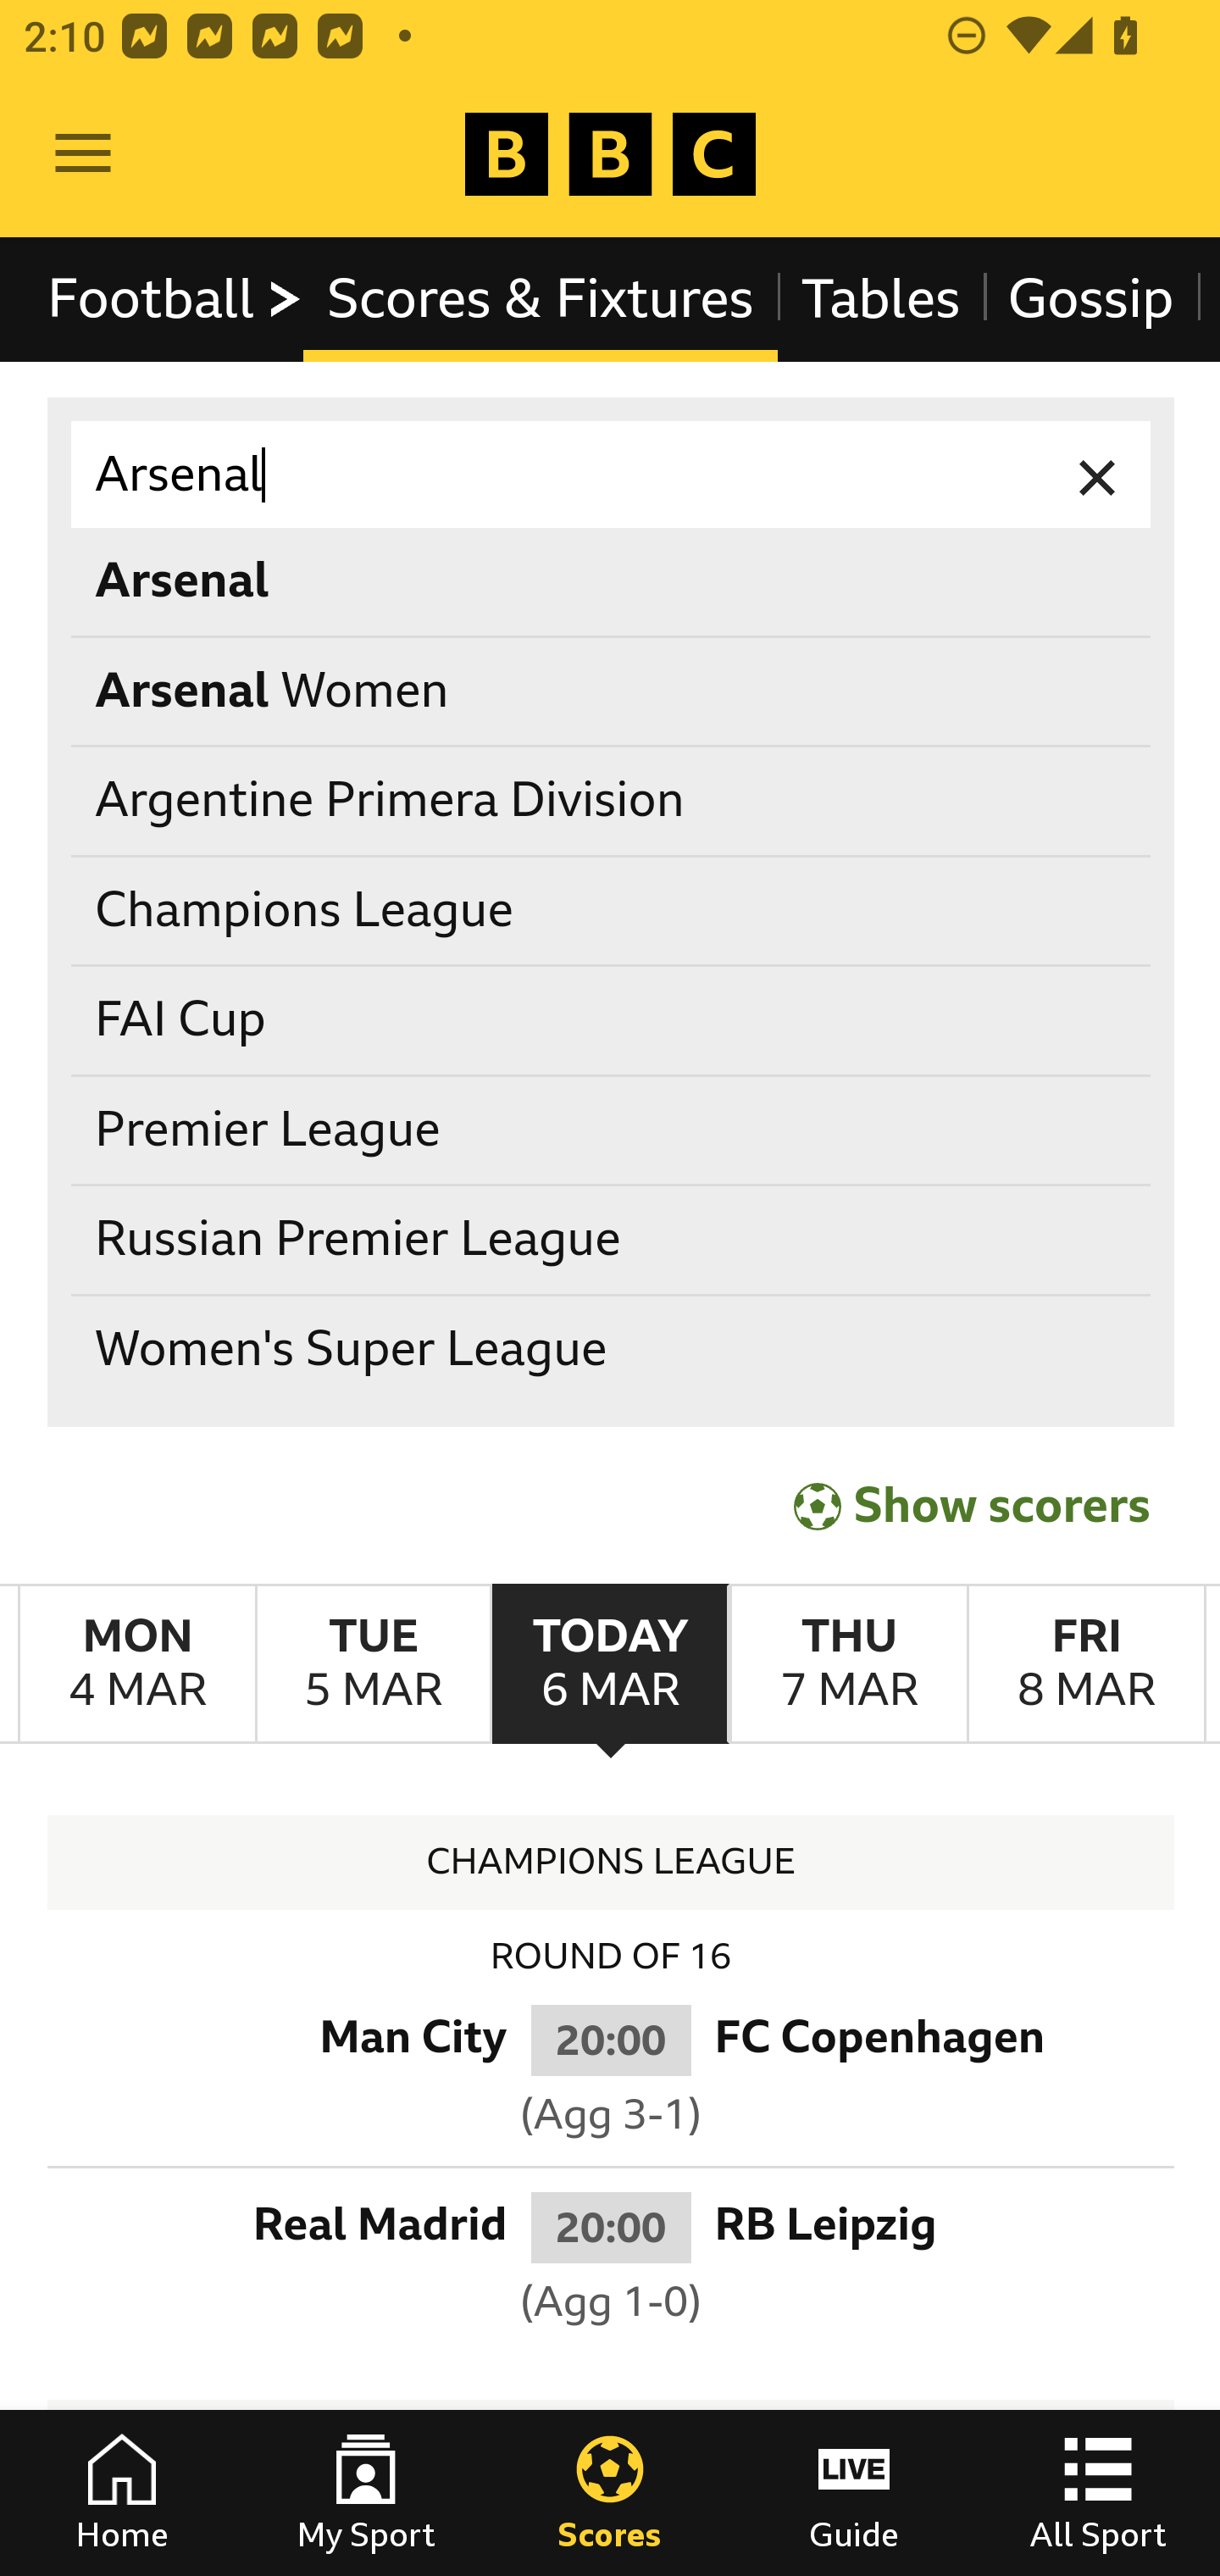 The height and width of the screenshot is (2576, 1220). I want to click on All Sport, so click(1098, 2493).